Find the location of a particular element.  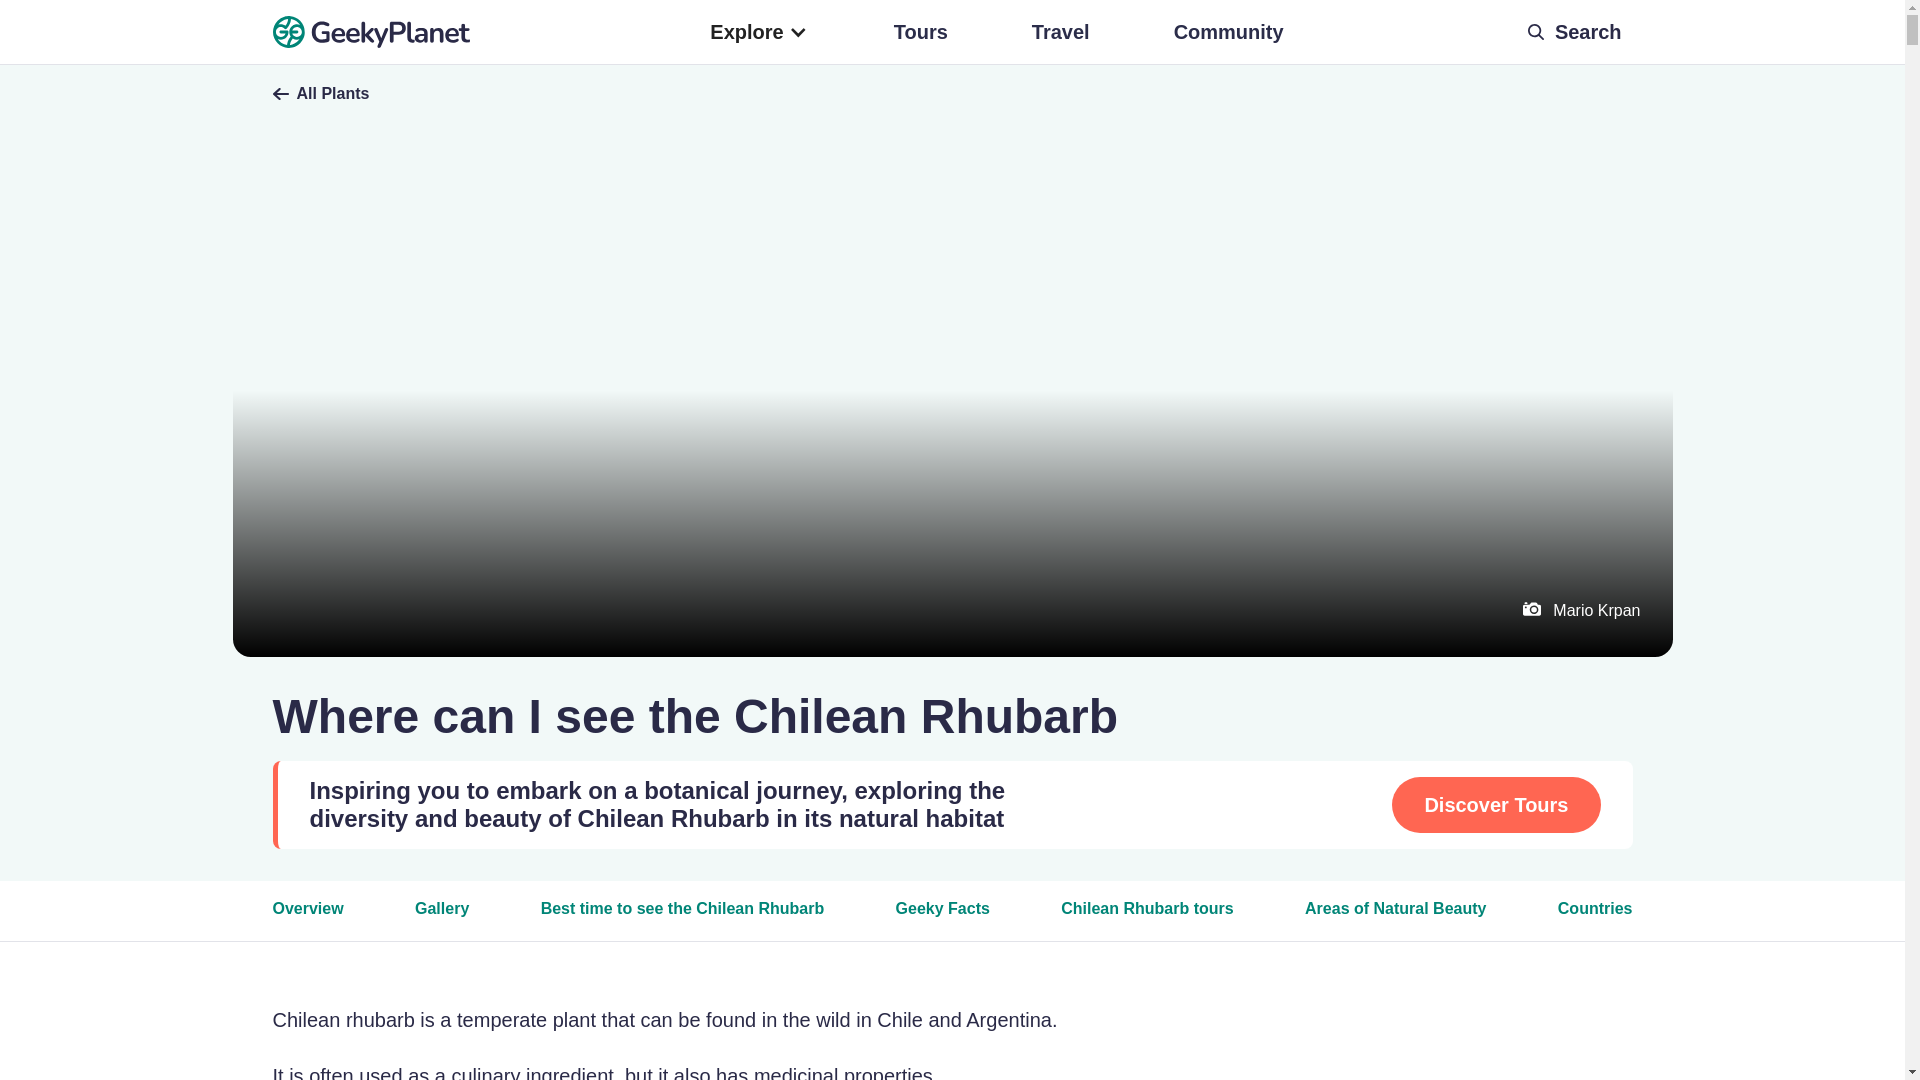

Gallery is located at coordinates (441, 917).